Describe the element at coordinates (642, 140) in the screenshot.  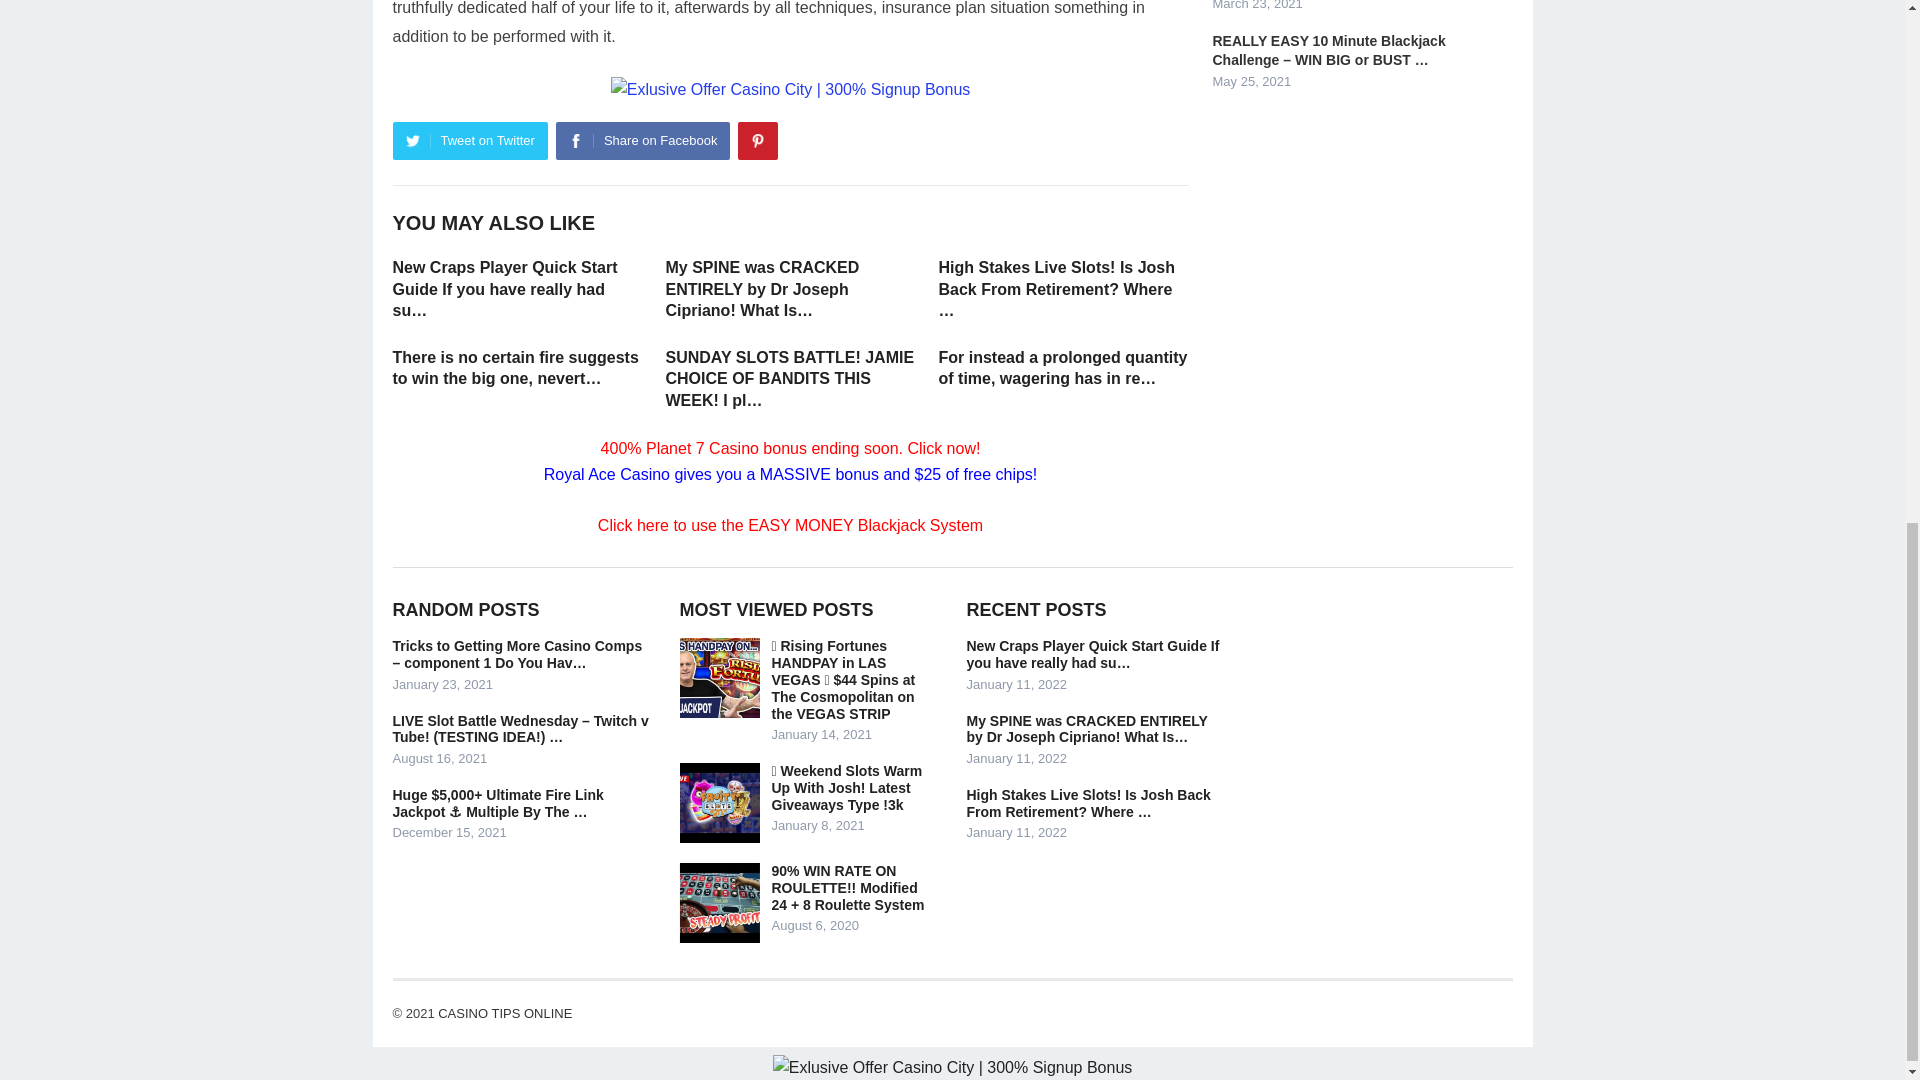
I see `Share on Facebook` at that location.